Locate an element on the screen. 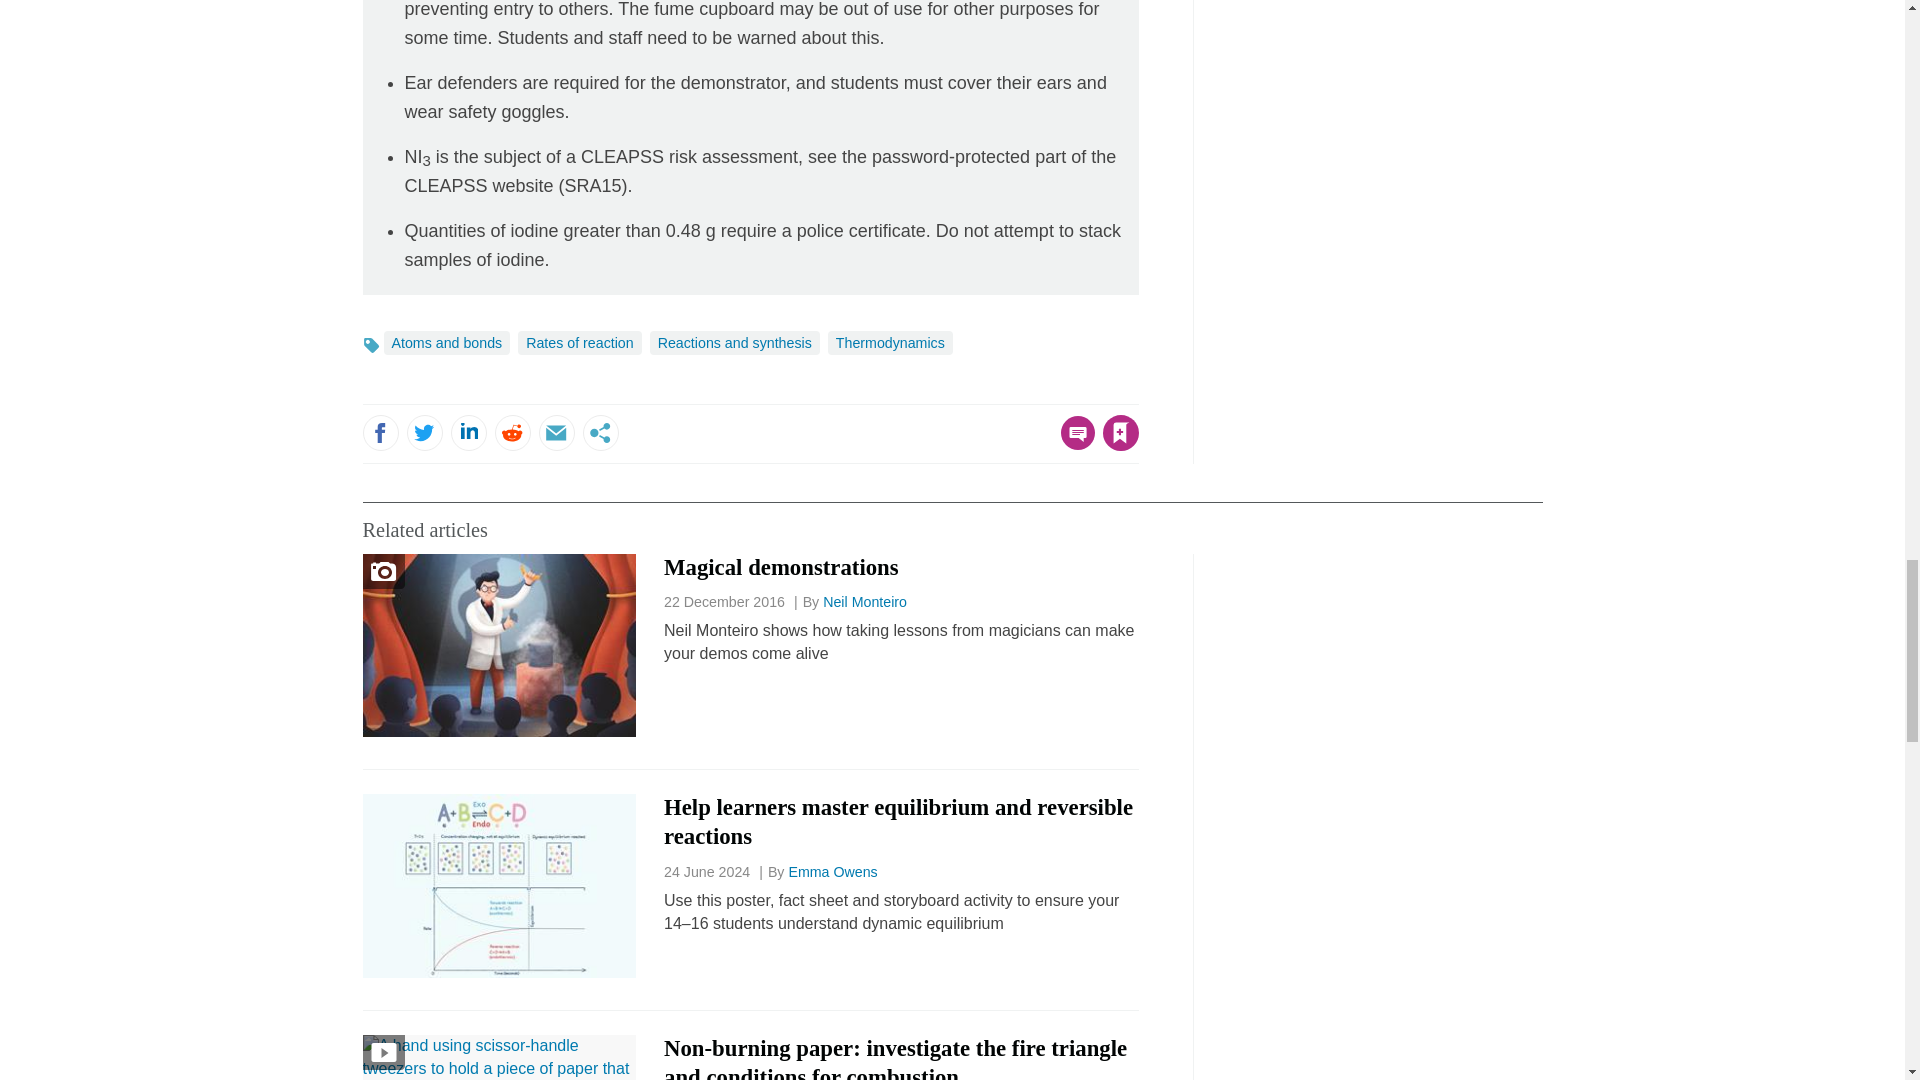  Share this on Reddit is located at coordinates (511, 432).